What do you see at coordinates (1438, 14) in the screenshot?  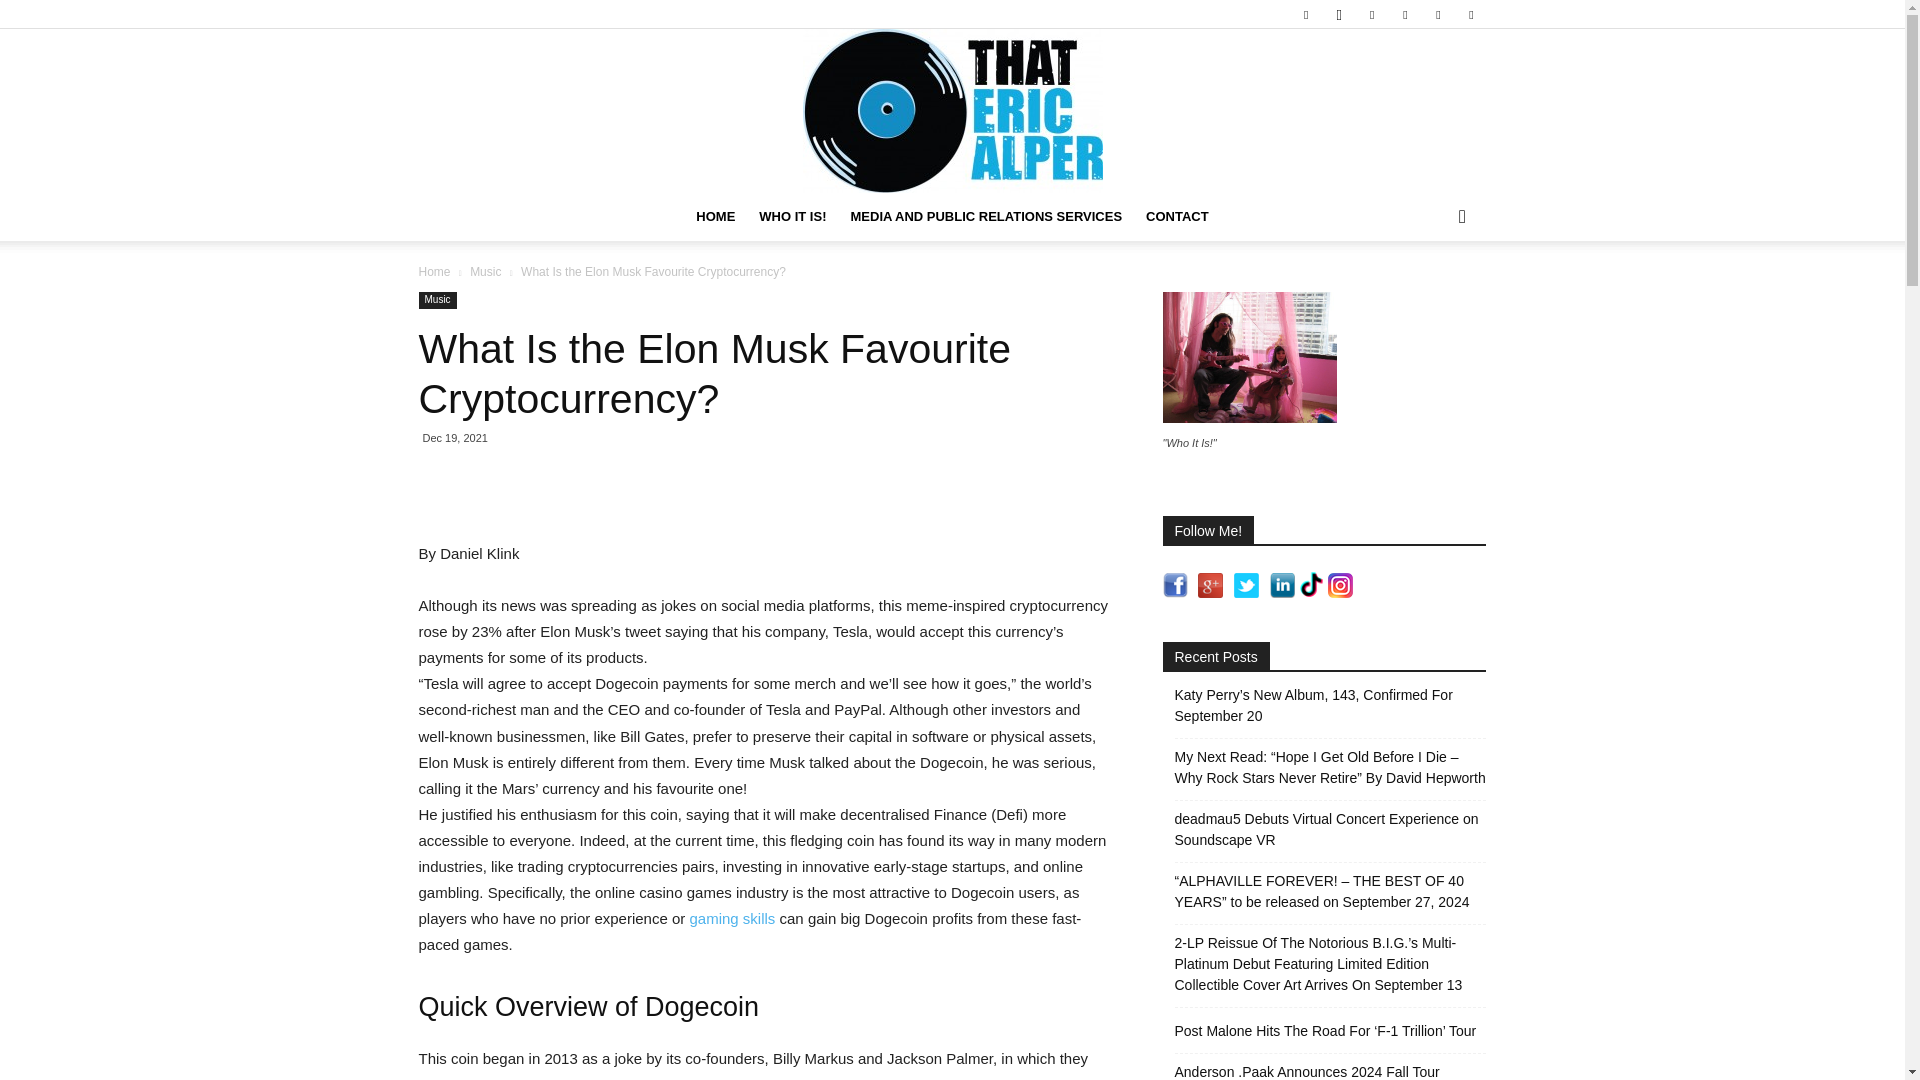 I see `TikTok` at bounding box center [1438, 14].